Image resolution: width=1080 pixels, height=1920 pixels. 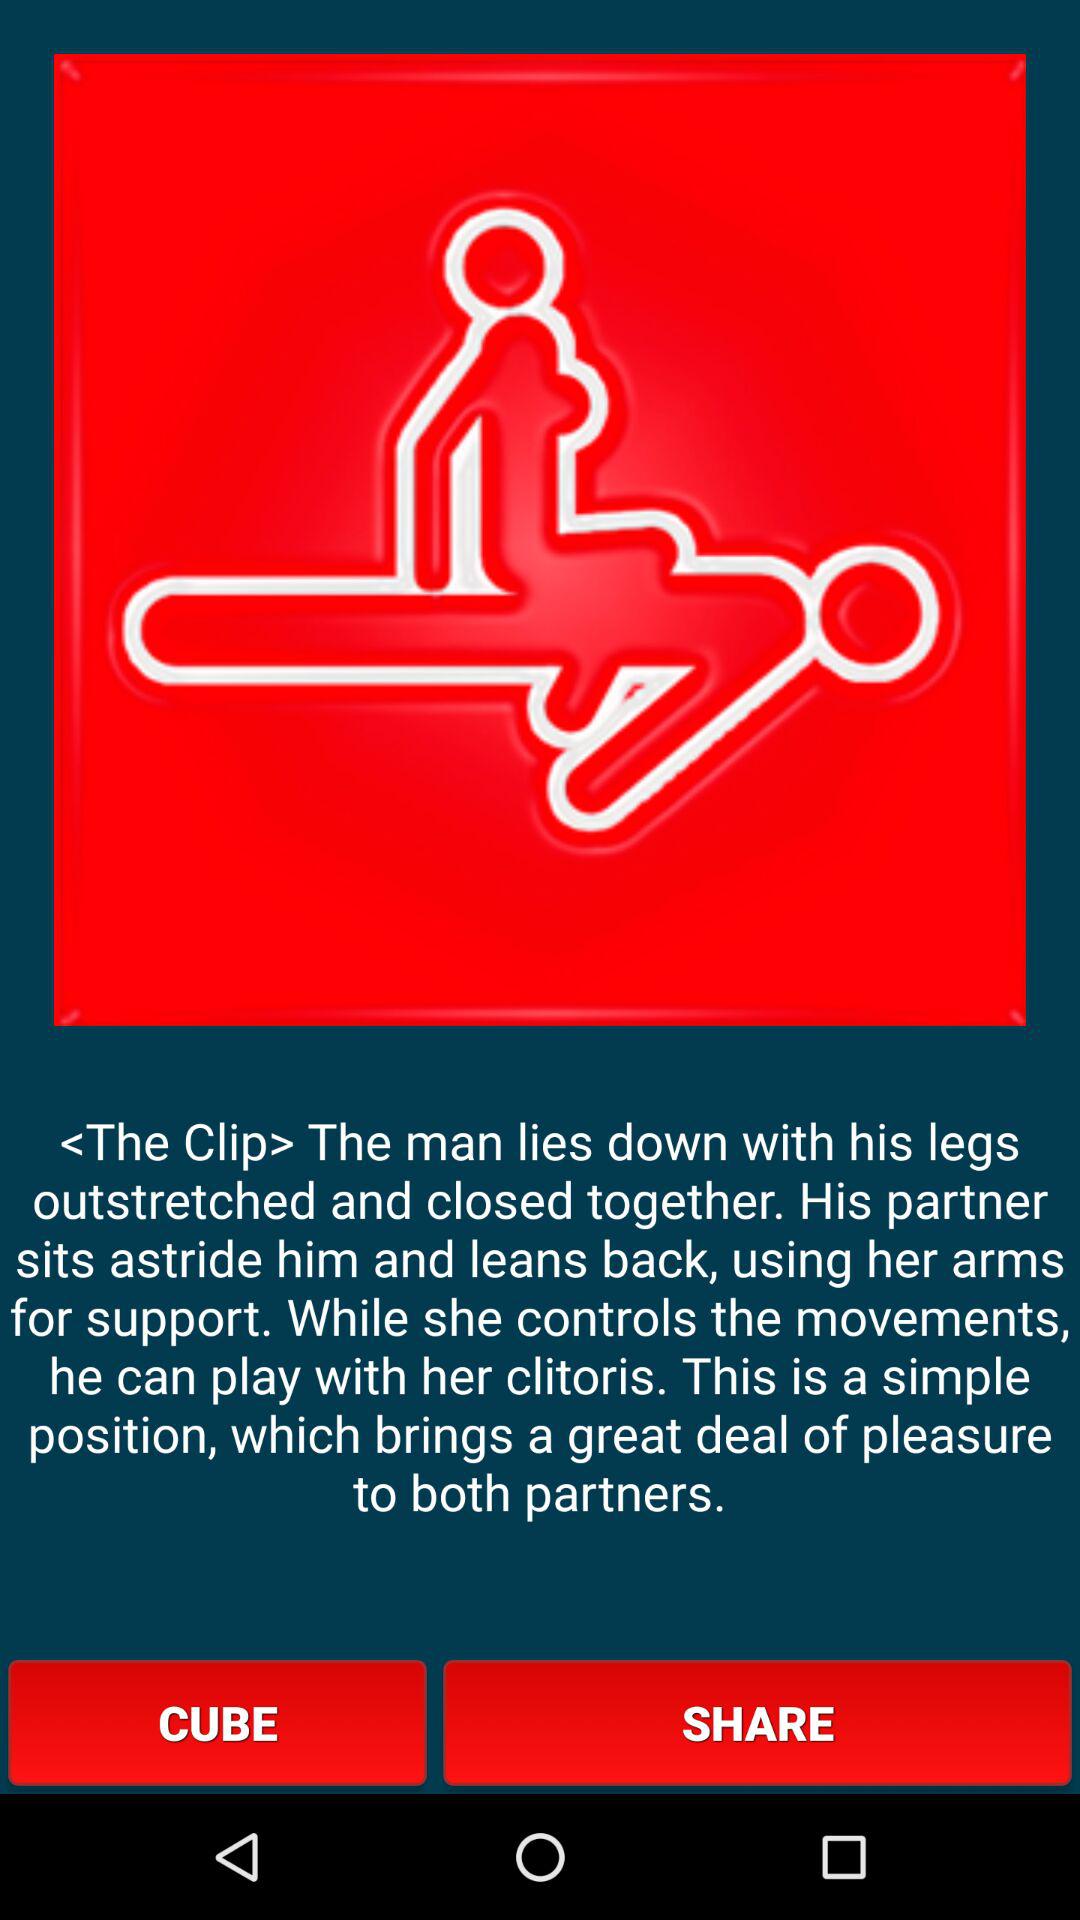 I want to click on choose button to the left of share button, so click(x=217, y=1722).